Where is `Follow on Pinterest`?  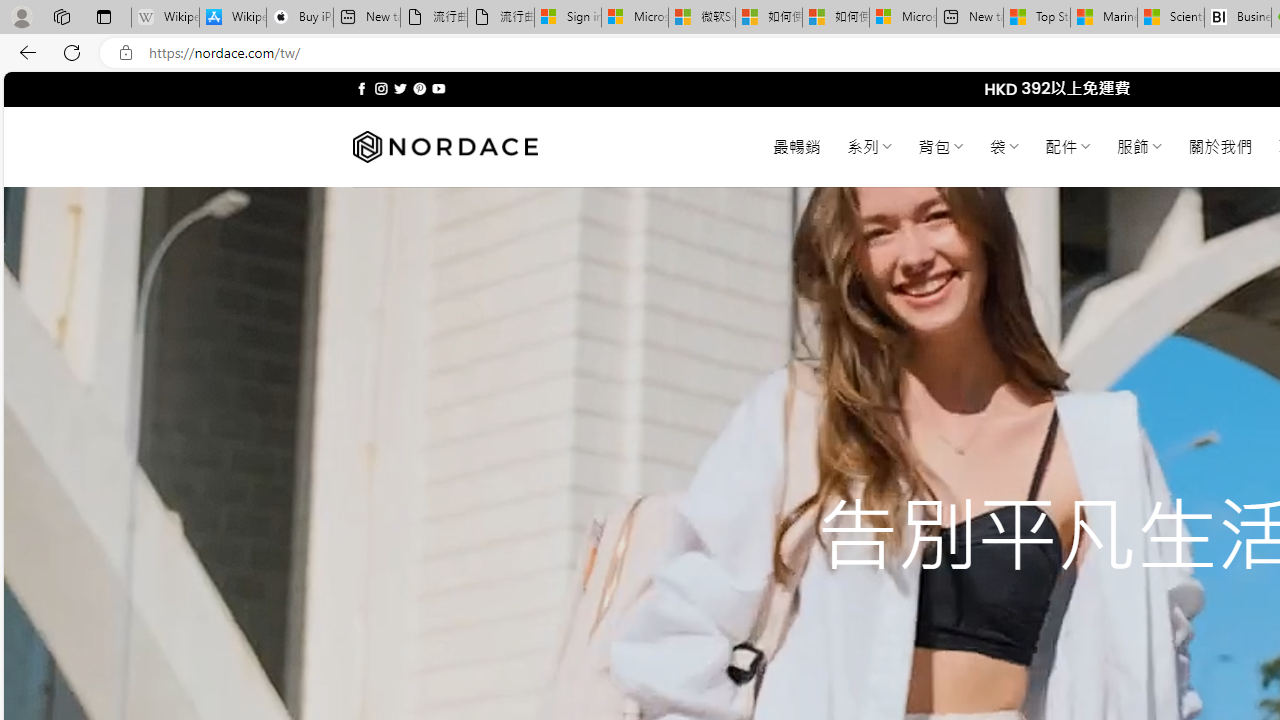 Follow on Pinterest is located at coordinates (420, 88).